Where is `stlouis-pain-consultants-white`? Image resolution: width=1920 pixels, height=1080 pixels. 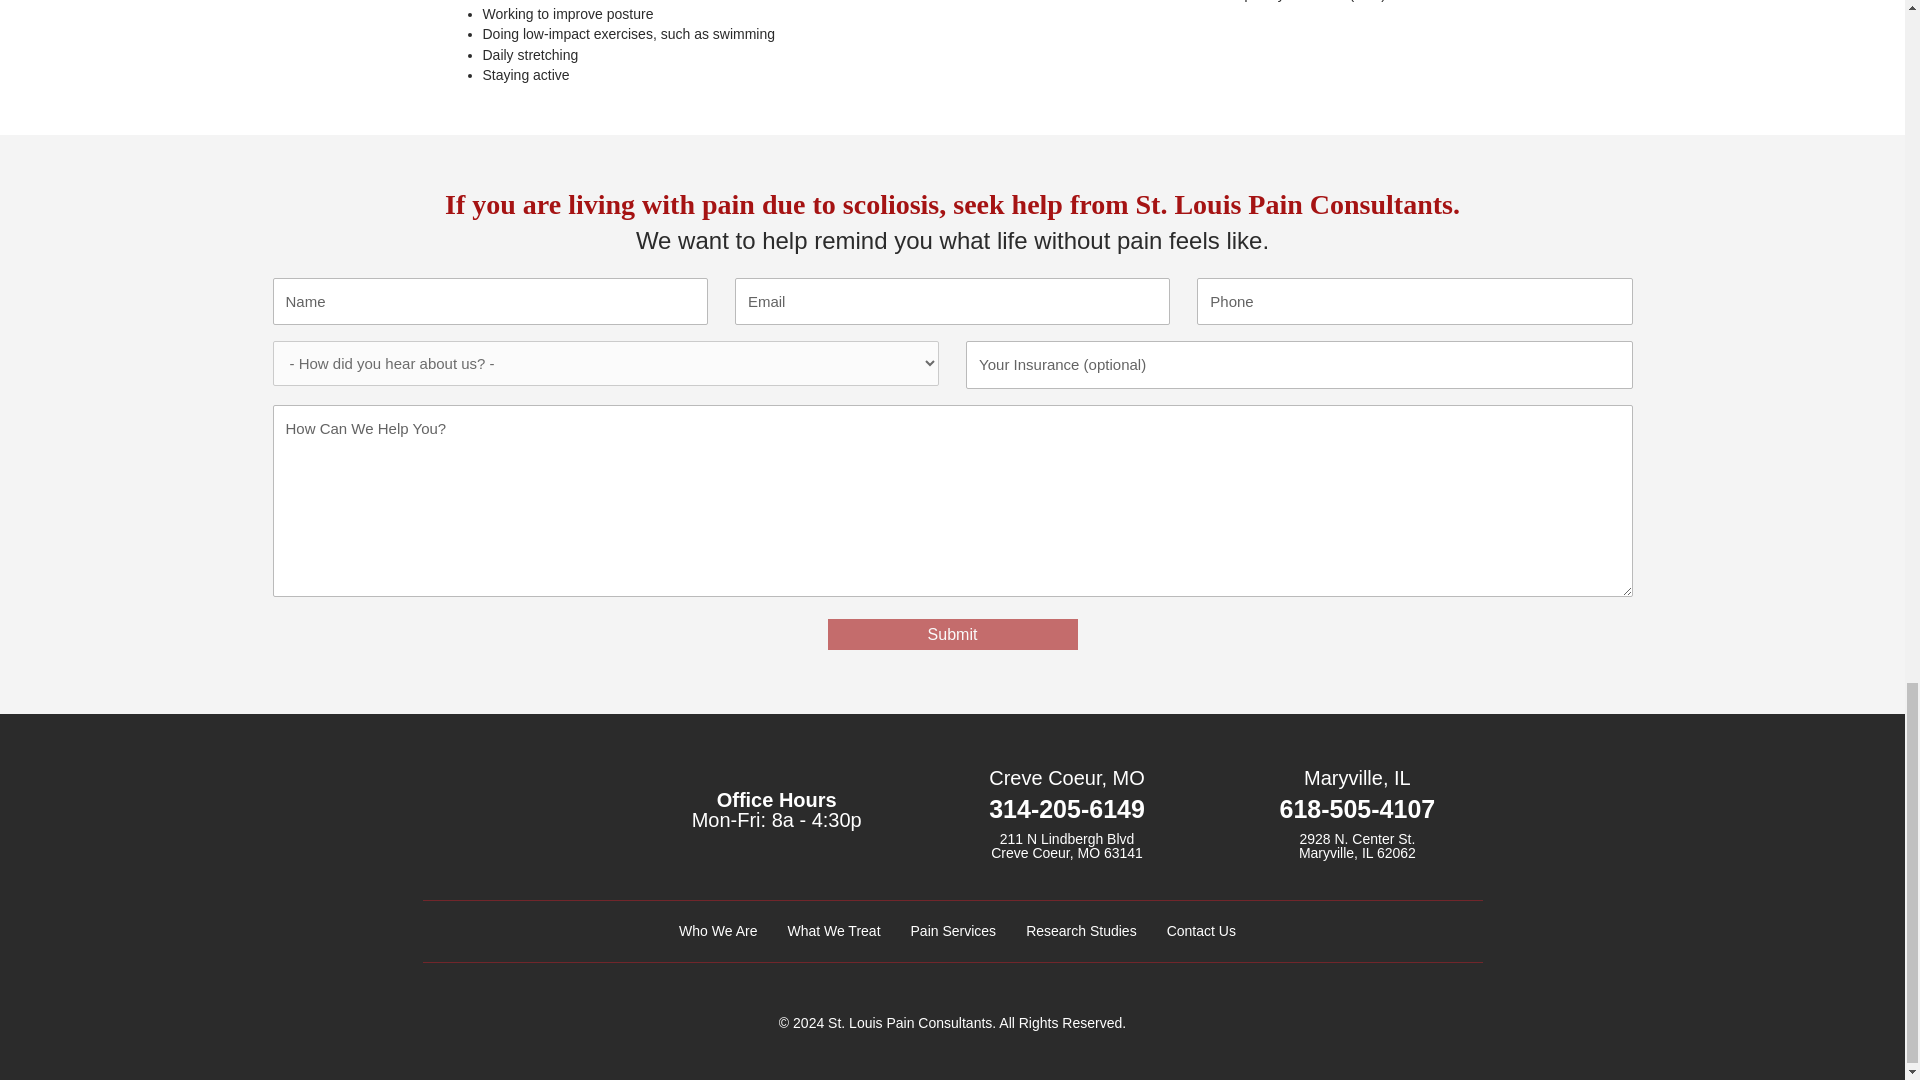
stlouis-pain-consultants-white is located at coordinates (516, 816).